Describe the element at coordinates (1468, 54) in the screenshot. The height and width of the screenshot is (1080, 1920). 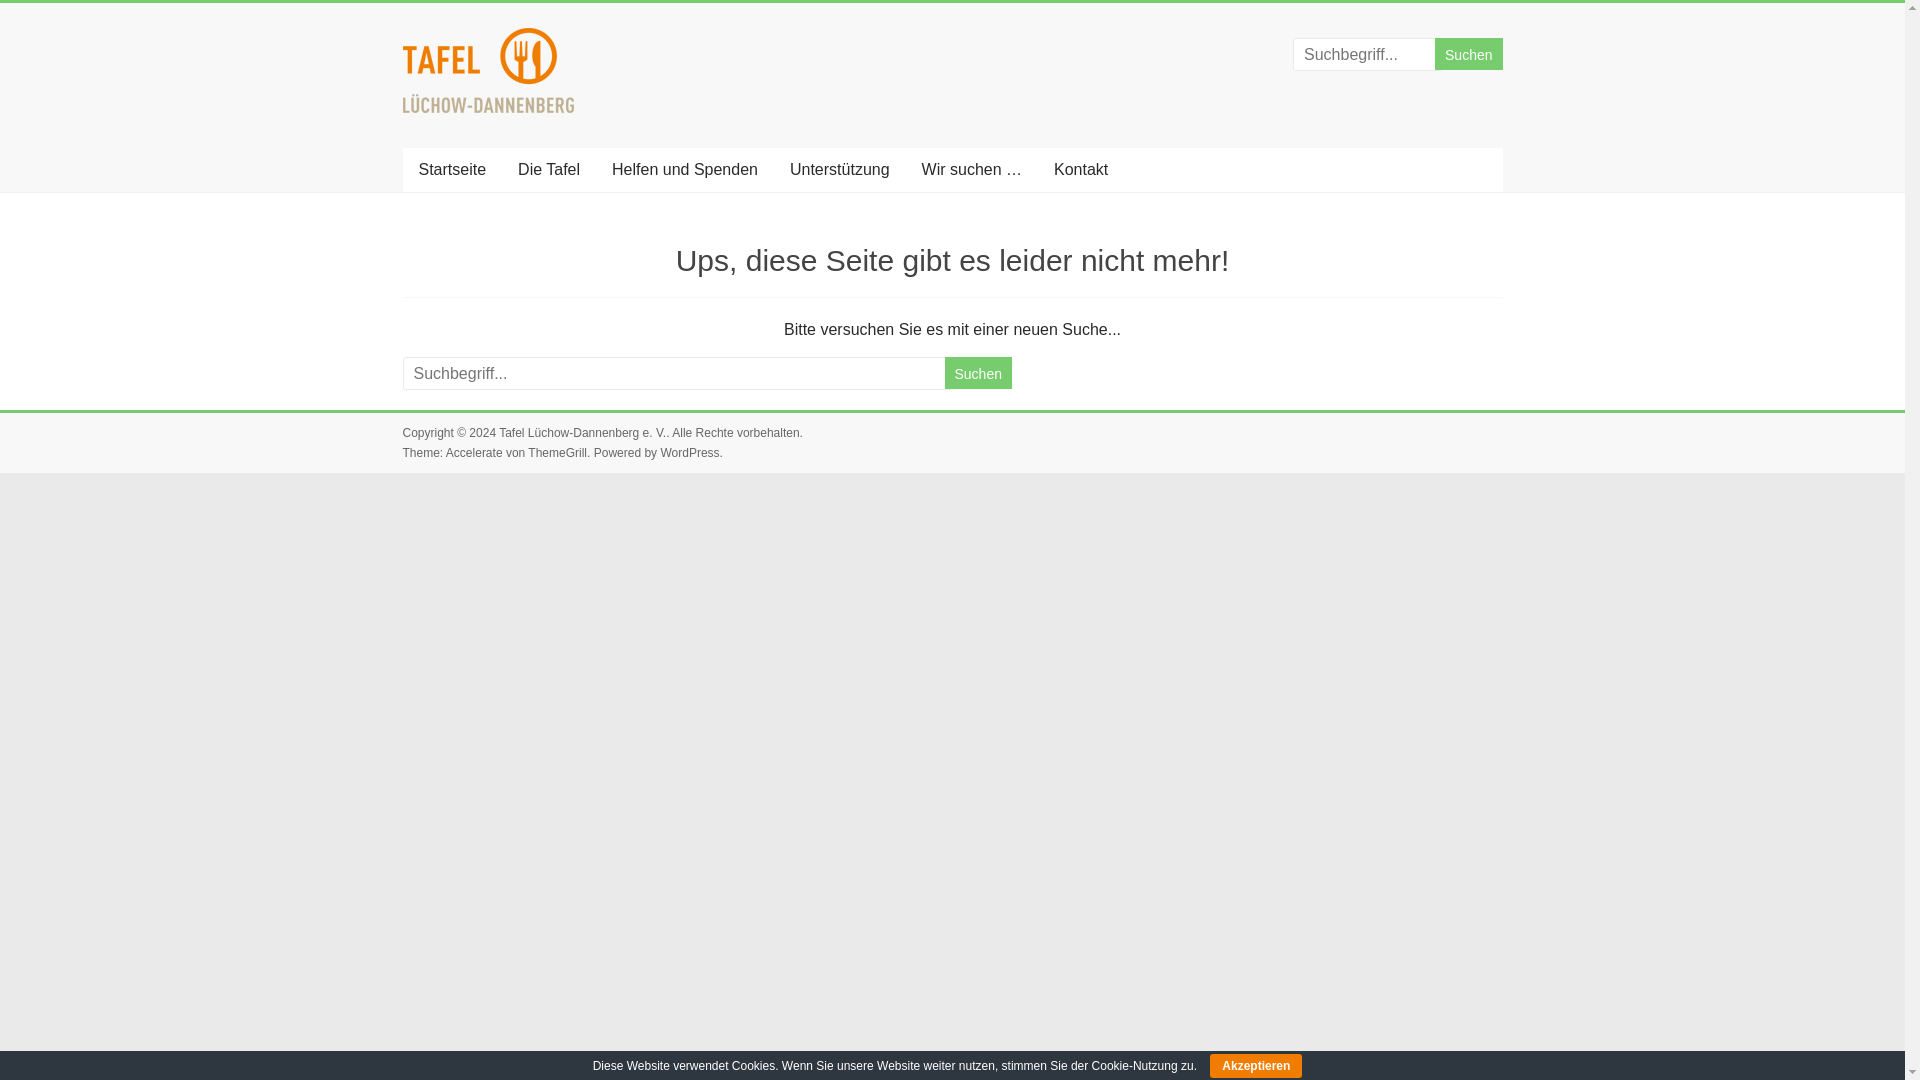
I see `Suchen` at that location.